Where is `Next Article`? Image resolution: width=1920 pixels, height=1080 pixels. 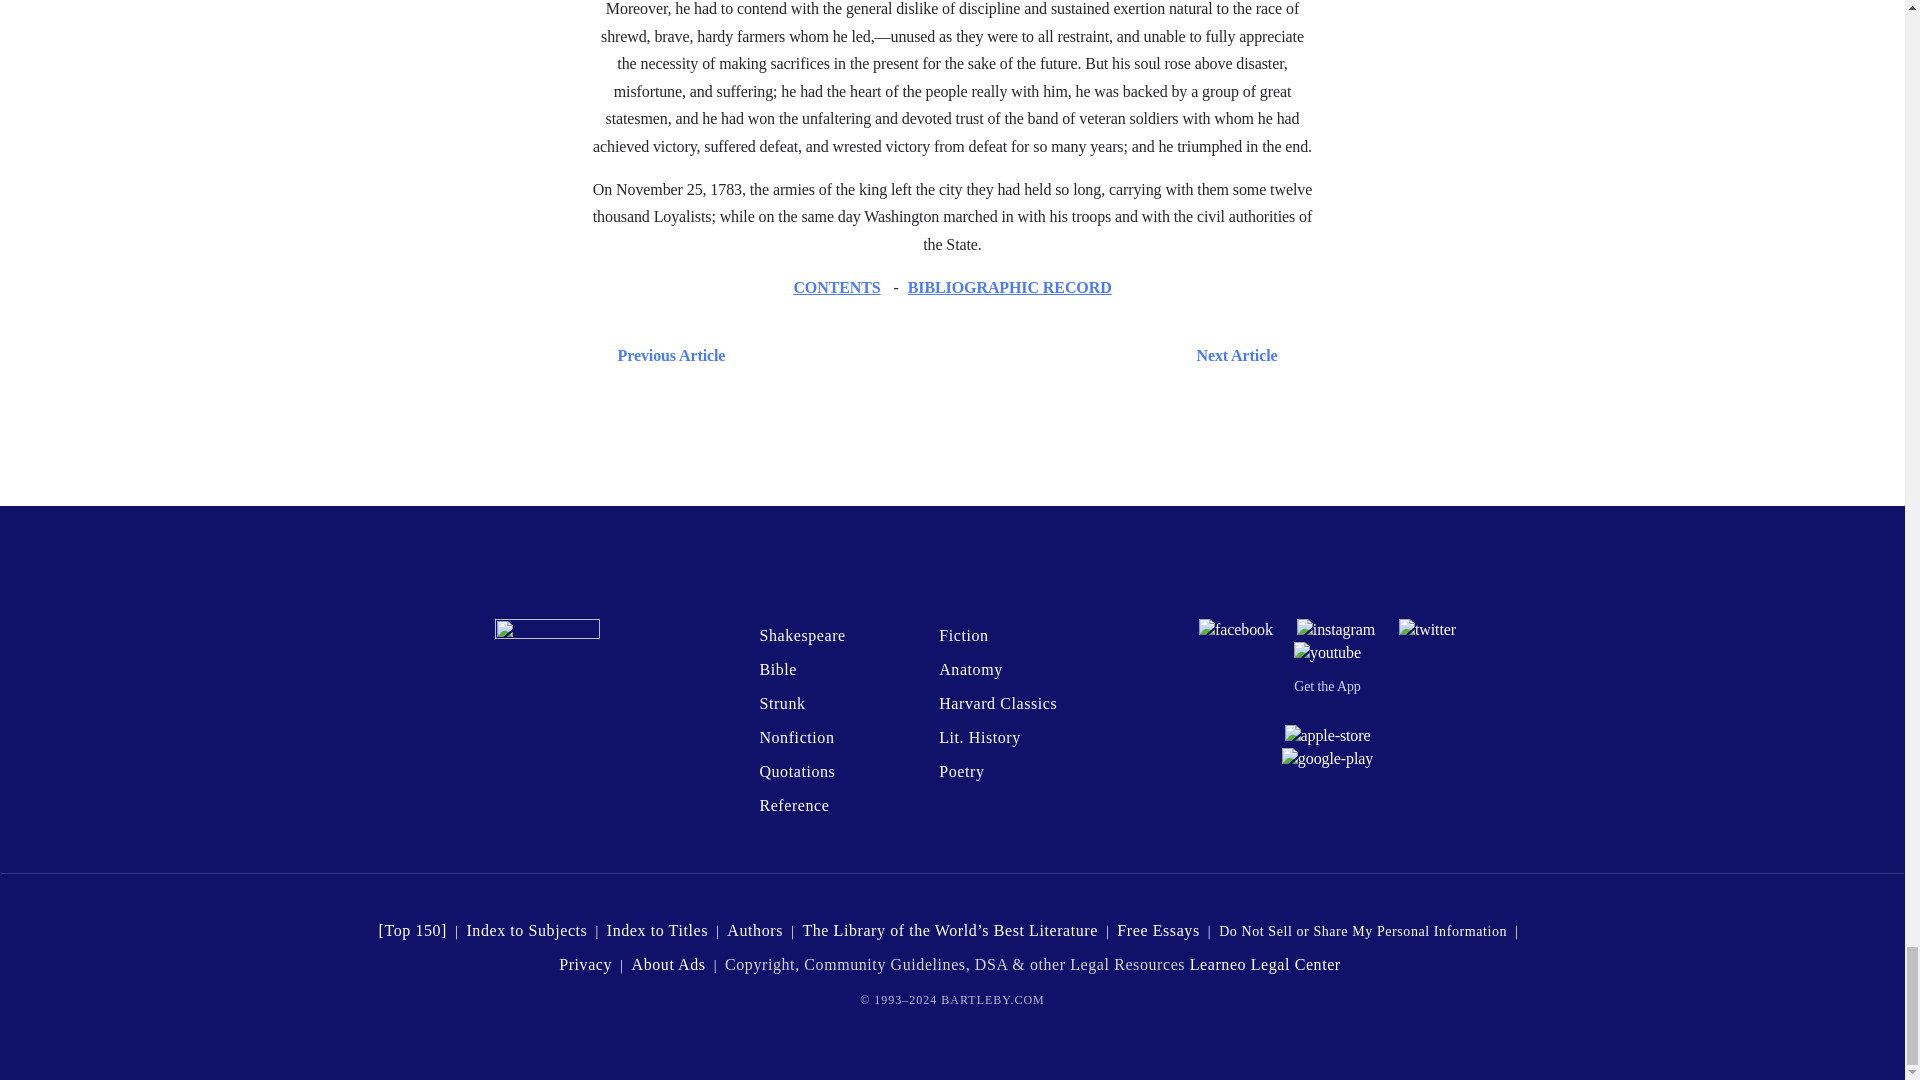 Next Article is located at coordinates (1010, 356).